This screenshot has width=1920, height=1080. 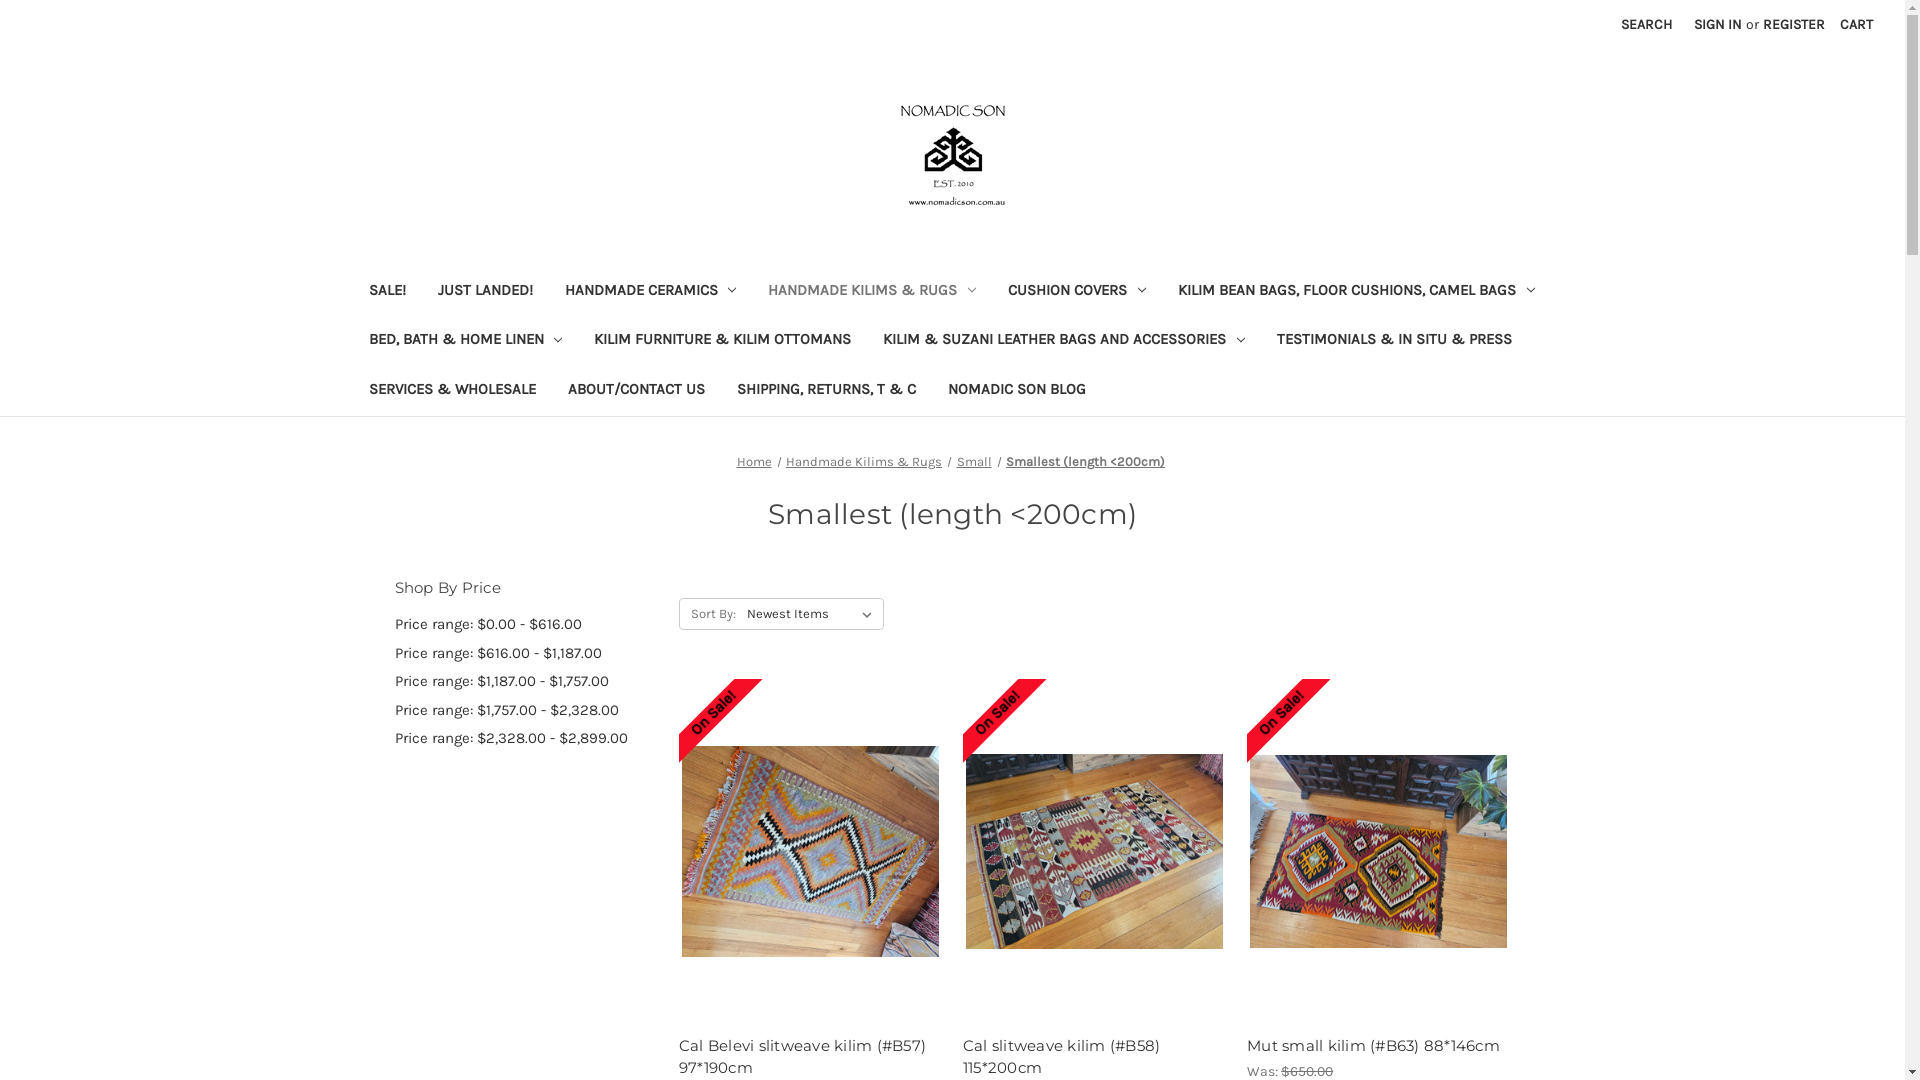 What do you see at coordinates (1017, 392) in the screenshot?
I see `NOMADIC SON BLOG` at bounding box center [1017, 392].